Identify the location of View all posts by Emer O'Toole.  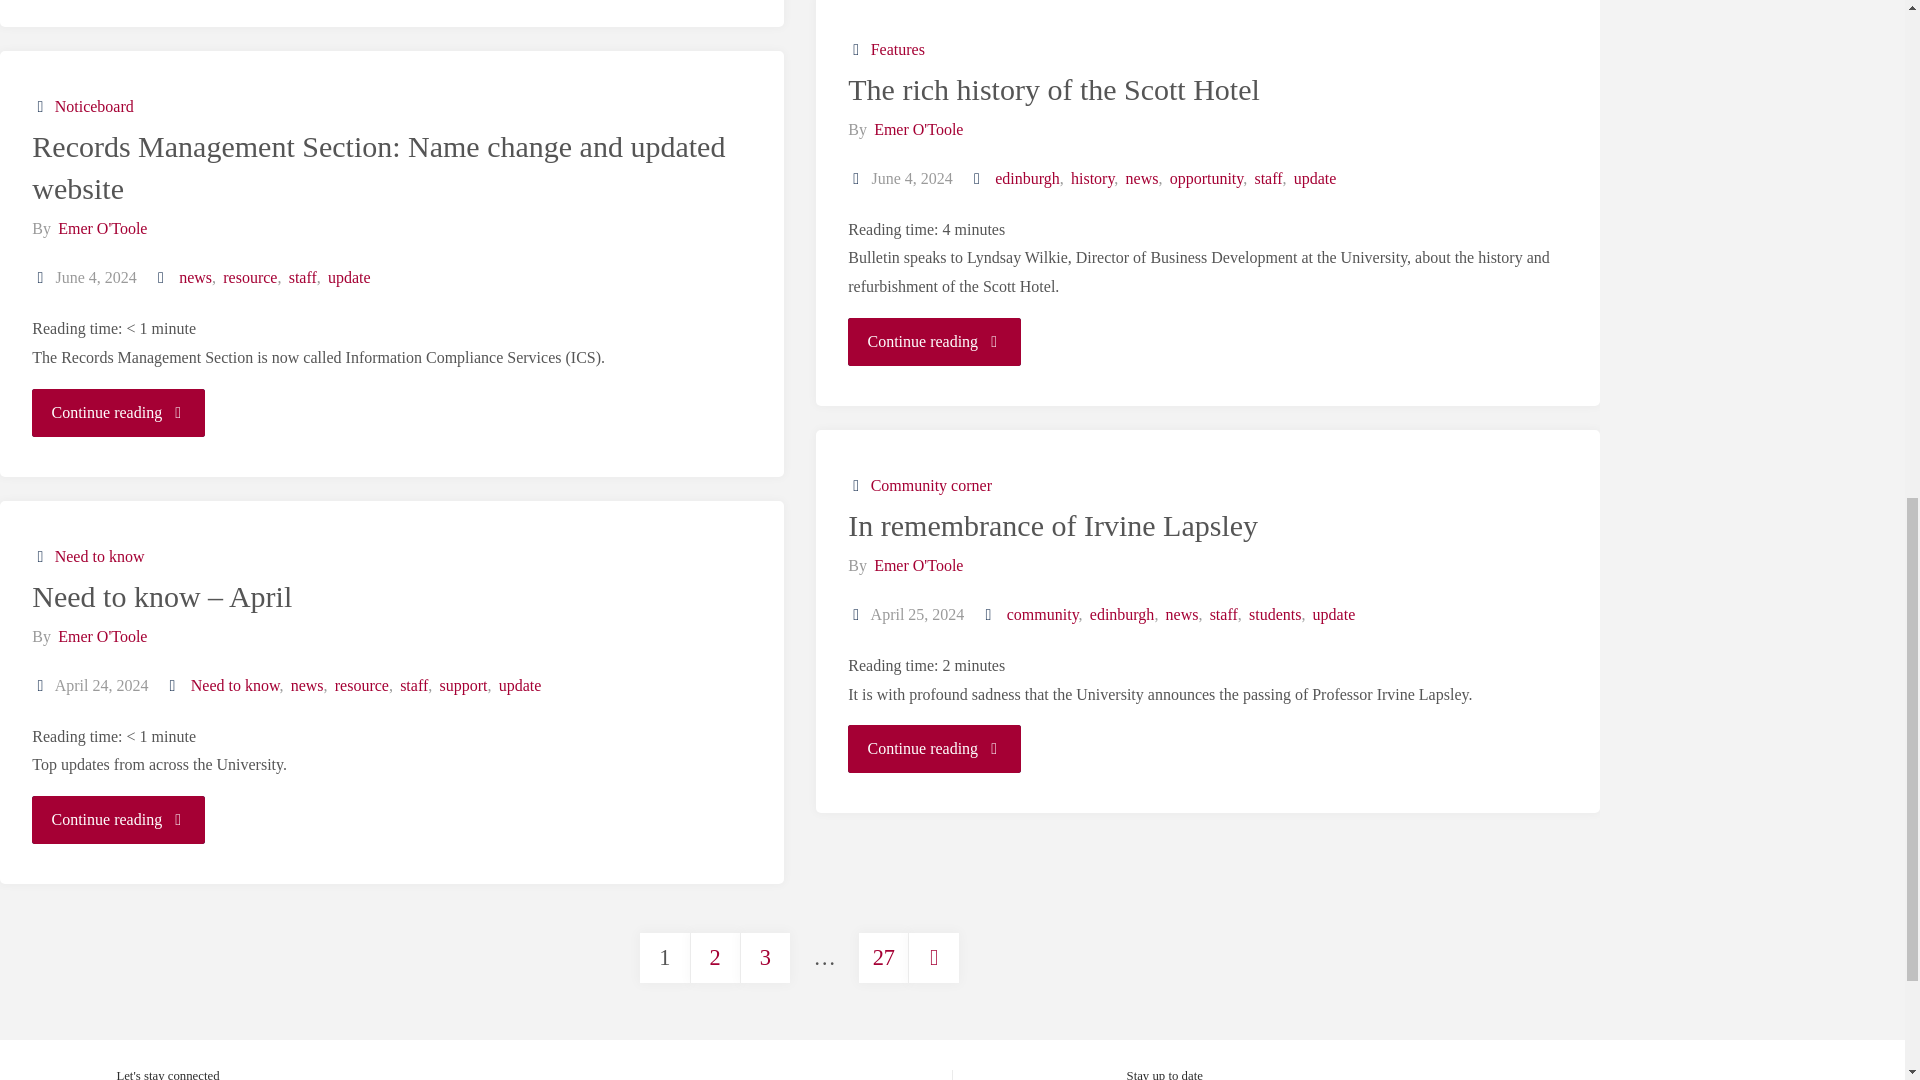
(917, 129).